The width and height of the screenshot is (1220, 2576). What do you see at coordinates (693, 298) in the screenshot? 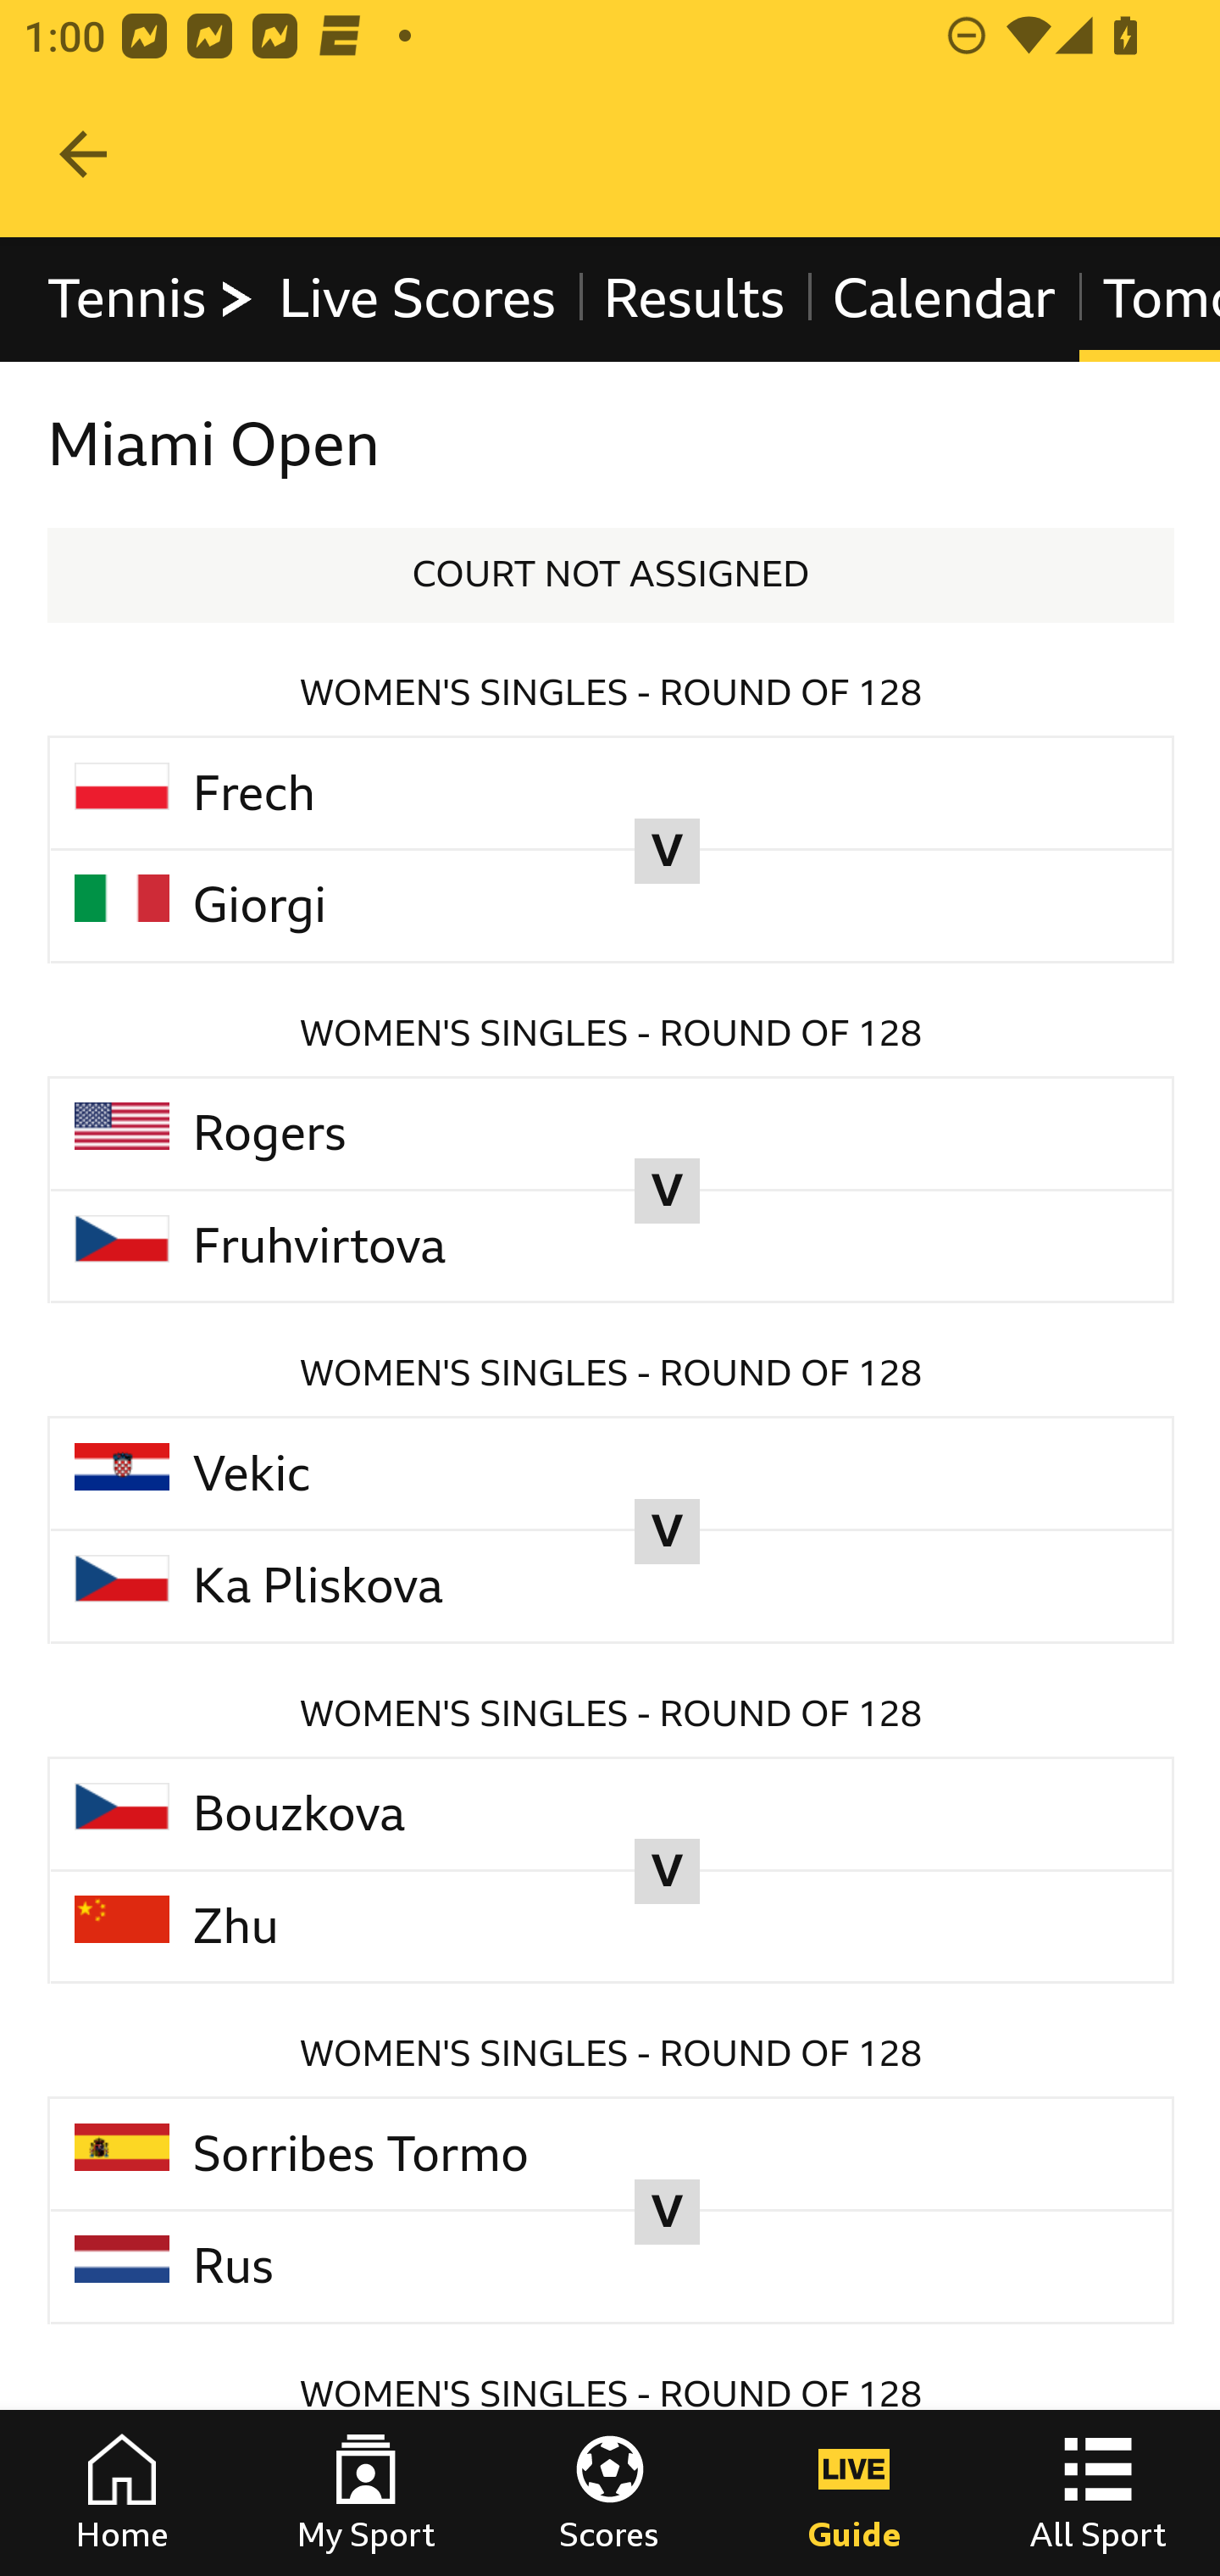
I see `Results` at bounding box center [693, 298].